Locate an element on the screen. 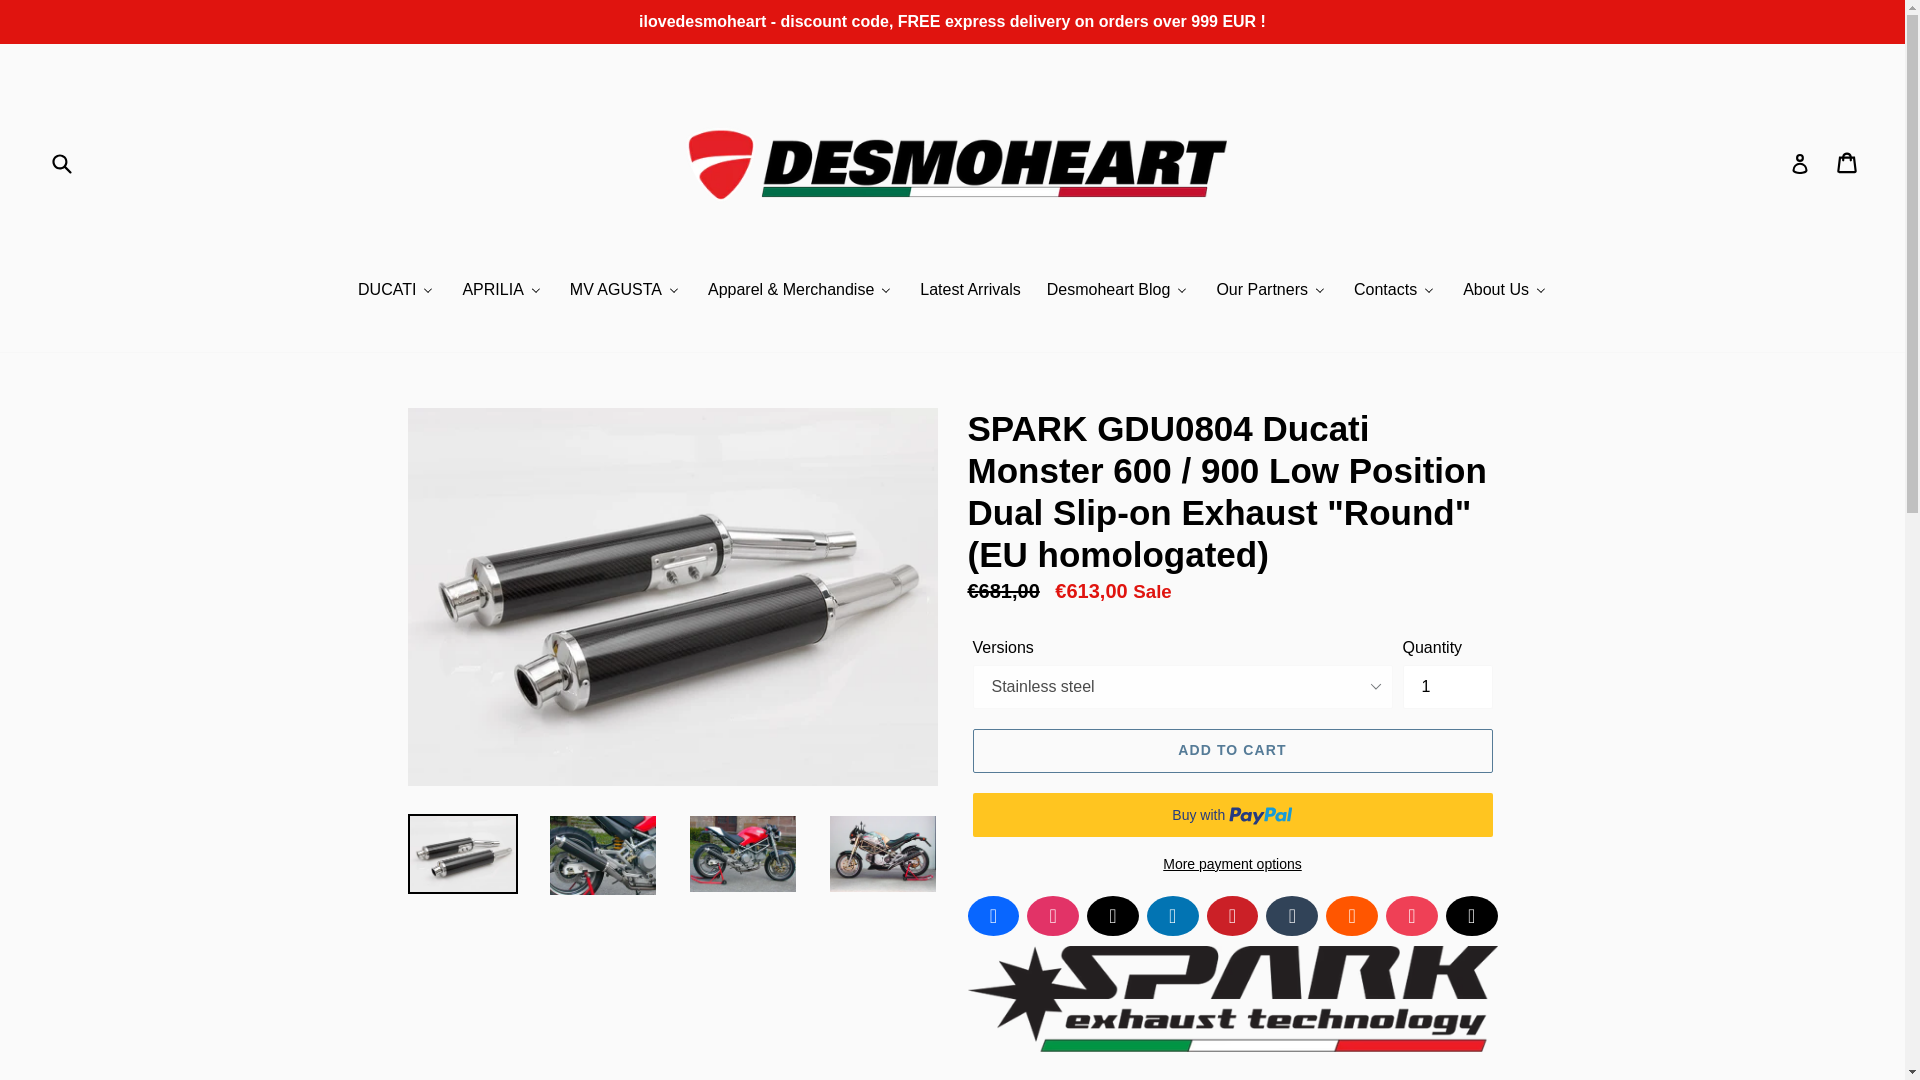 The width and height of the screenshot is (1920, 1080). Submit is located at coordinates (63, 162).